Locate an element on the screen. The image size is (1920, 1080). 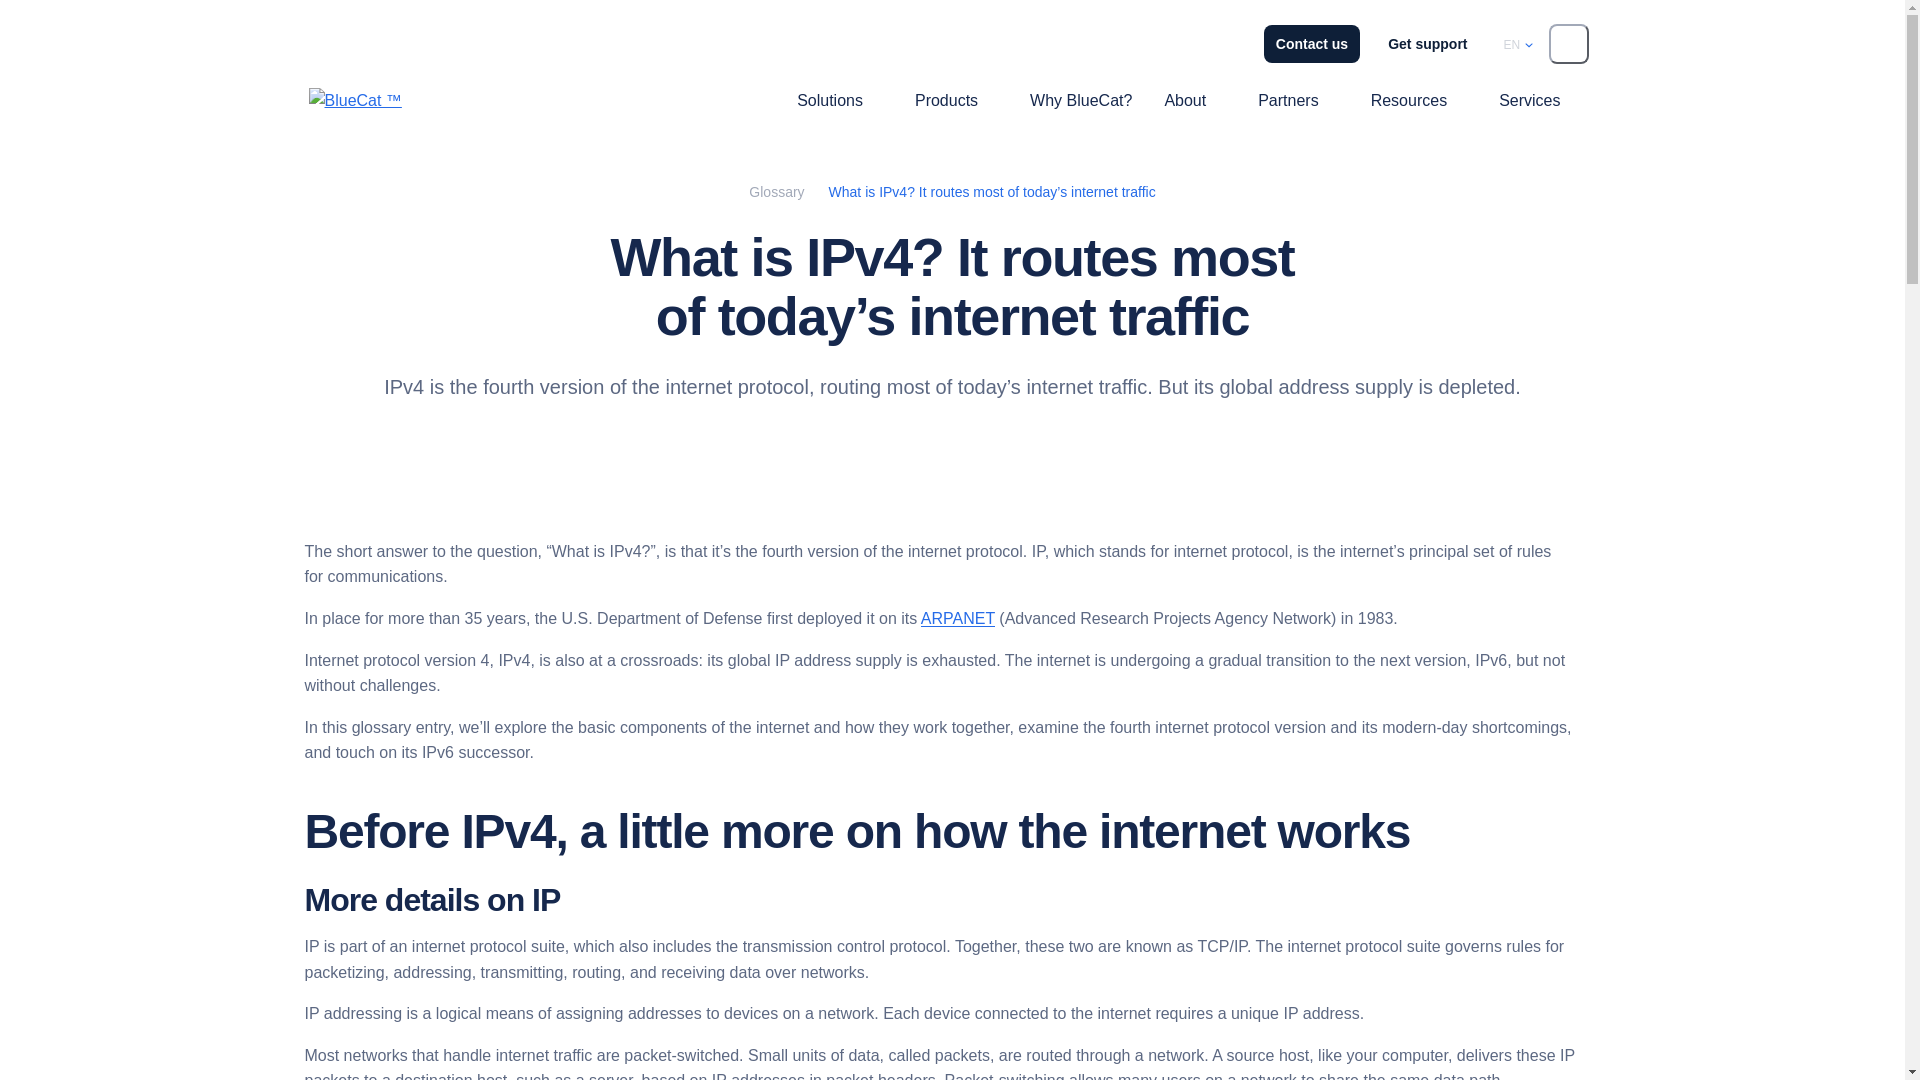
Toggle nav dropdown is located at coordinates (1464, 100).